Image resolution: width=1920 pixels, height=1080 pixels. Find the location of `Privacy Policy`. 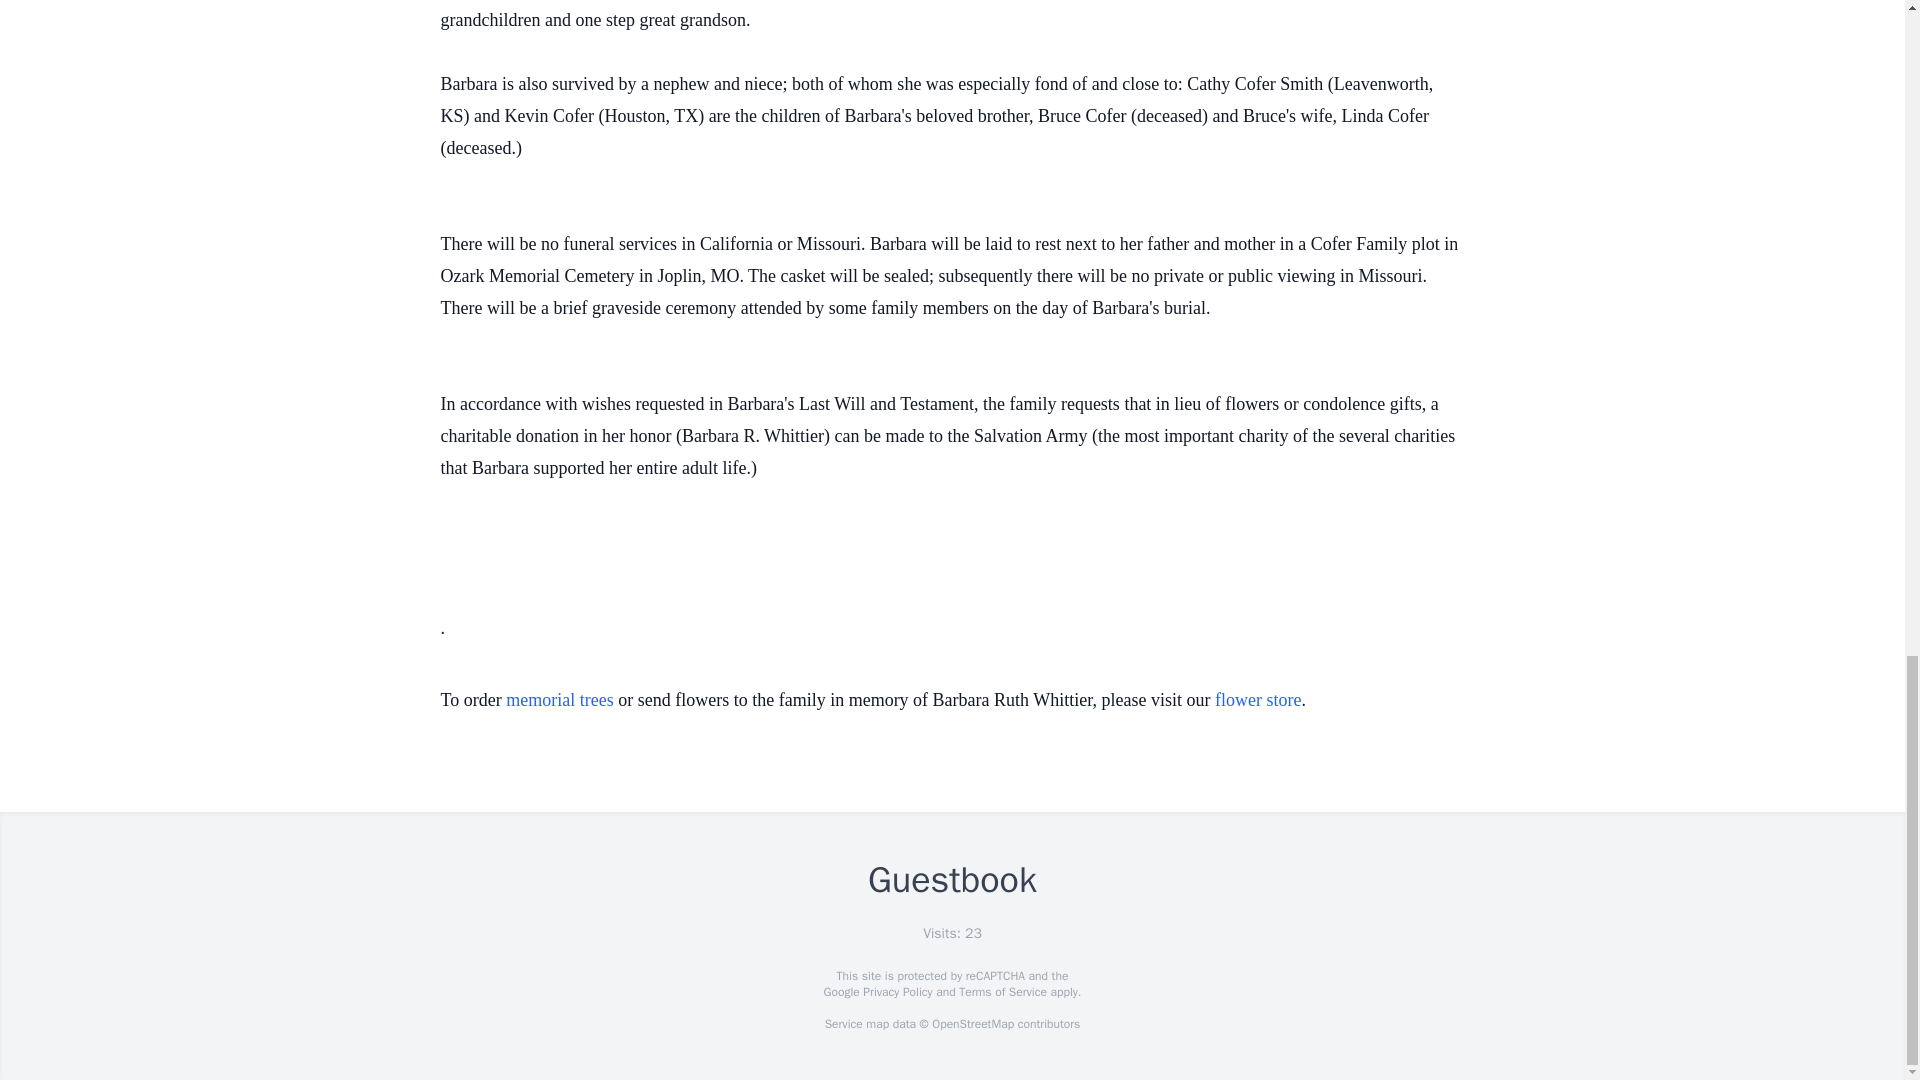

Privacy Policy is located at coordinates (896, 992).